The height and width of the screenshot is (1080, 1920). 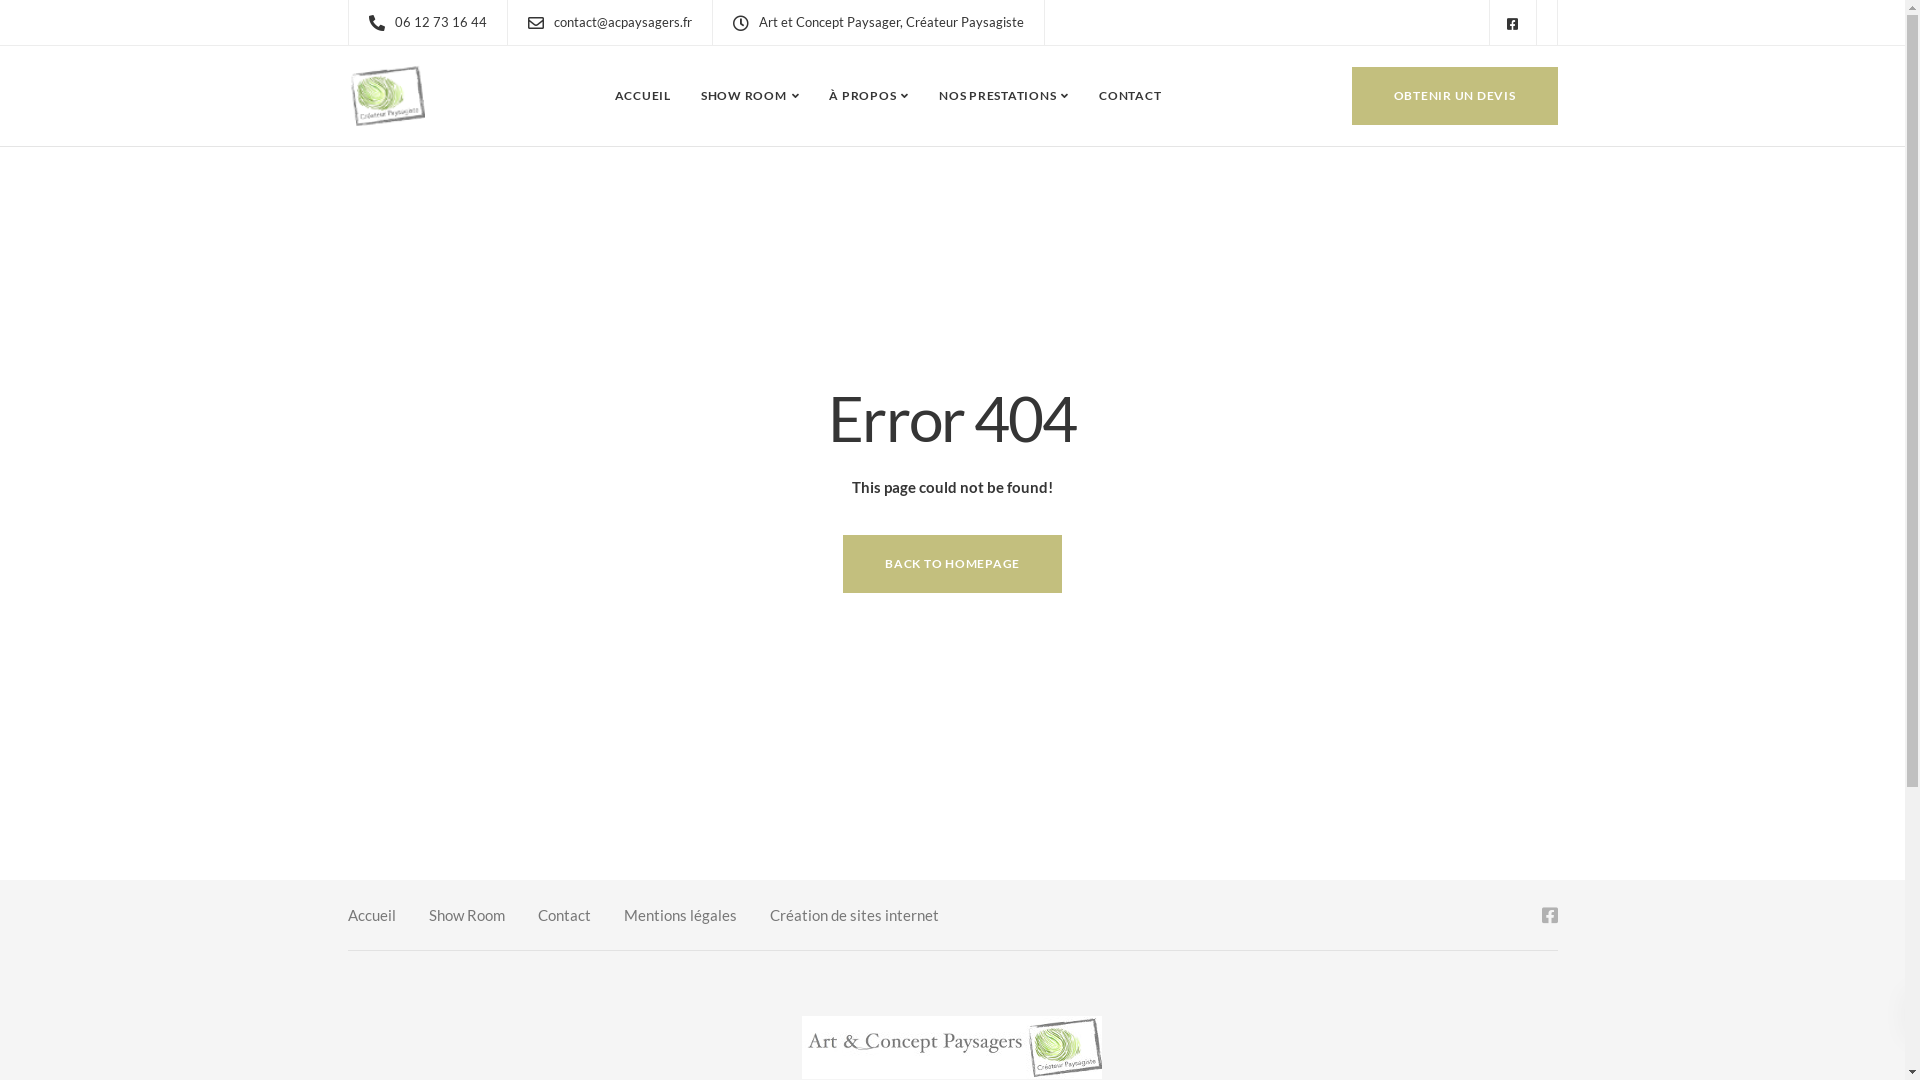 I want to click on CONTACT, so click(x=1130, y=96).